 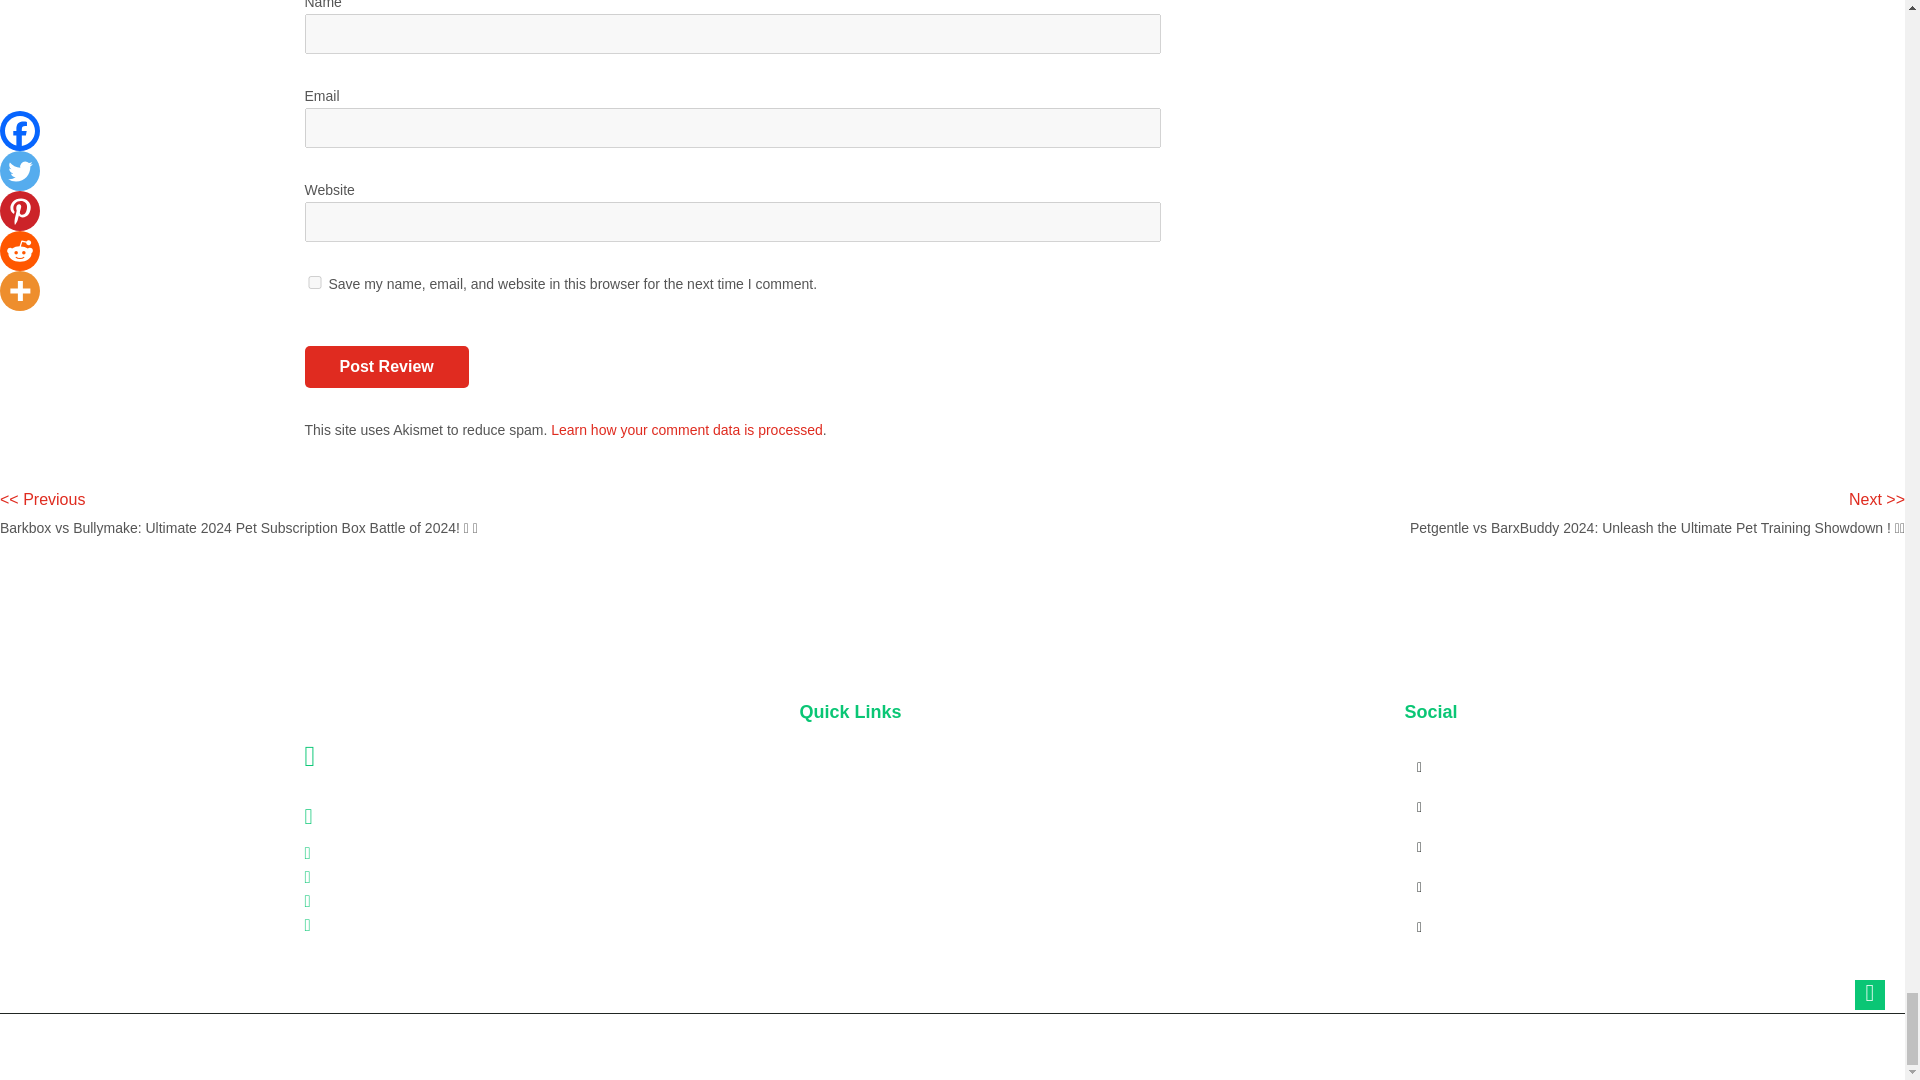 I want to click on yes, so click(x=314, y=282).